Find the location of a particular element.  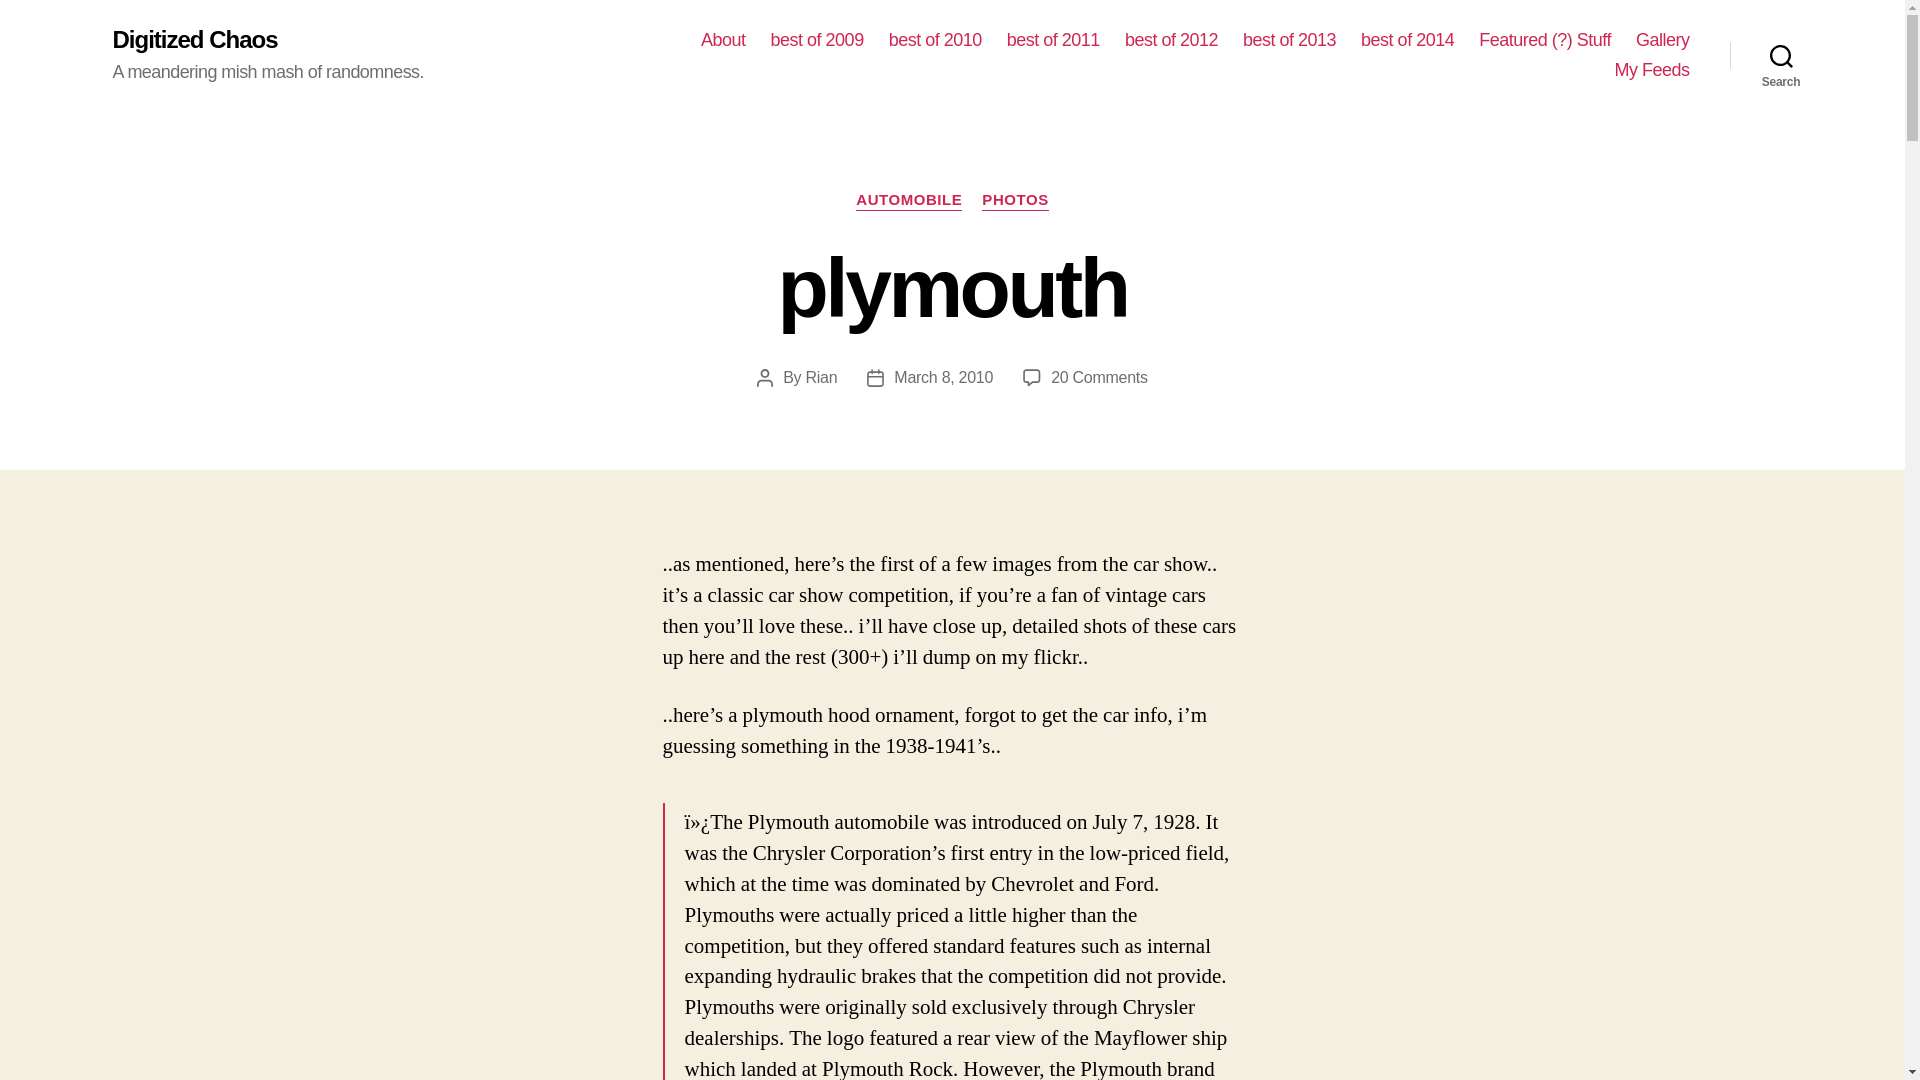

best of 2013 is located at coordinates (1407, 40).